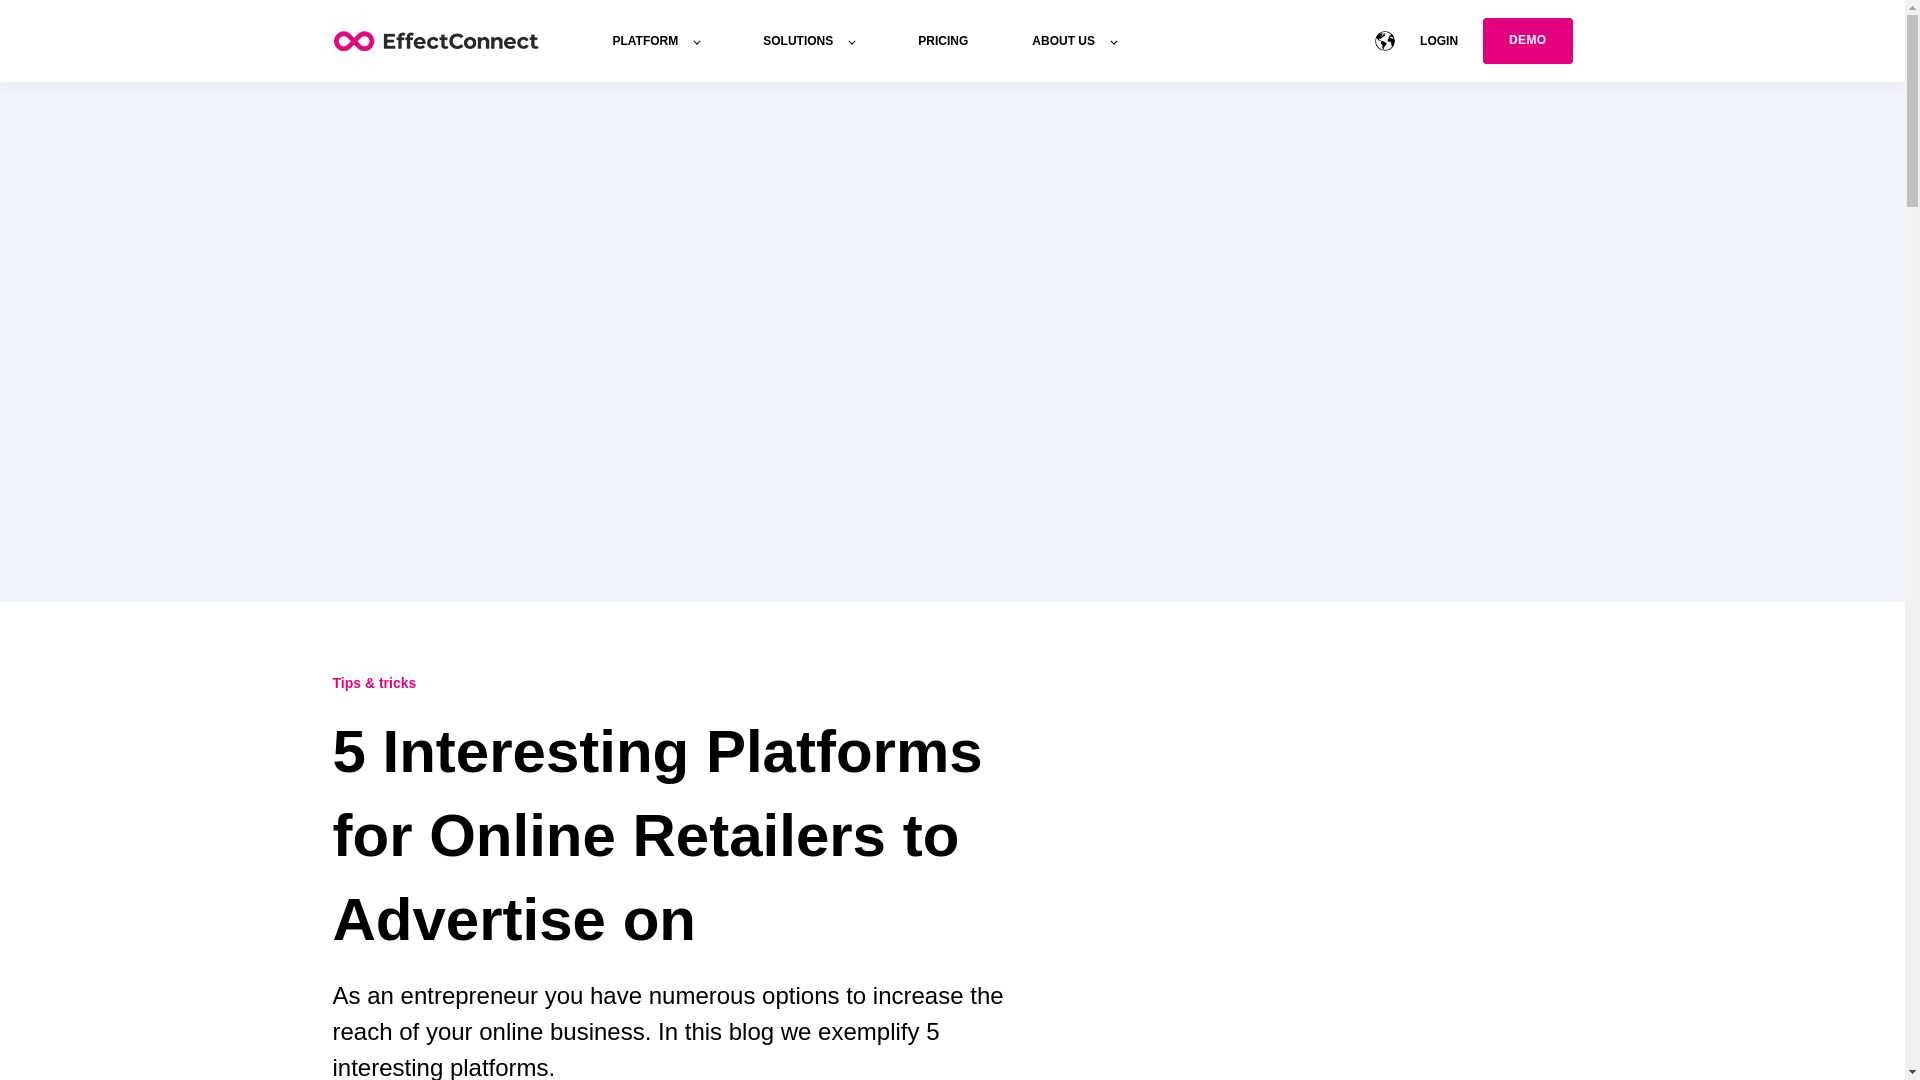 Image resolution: width=1920 pixels, height=1080 pixels. What do you see at coordinates (808, 40) in the screenshot?
I see `SOLUTIONS` at bounding box center [808, 40].